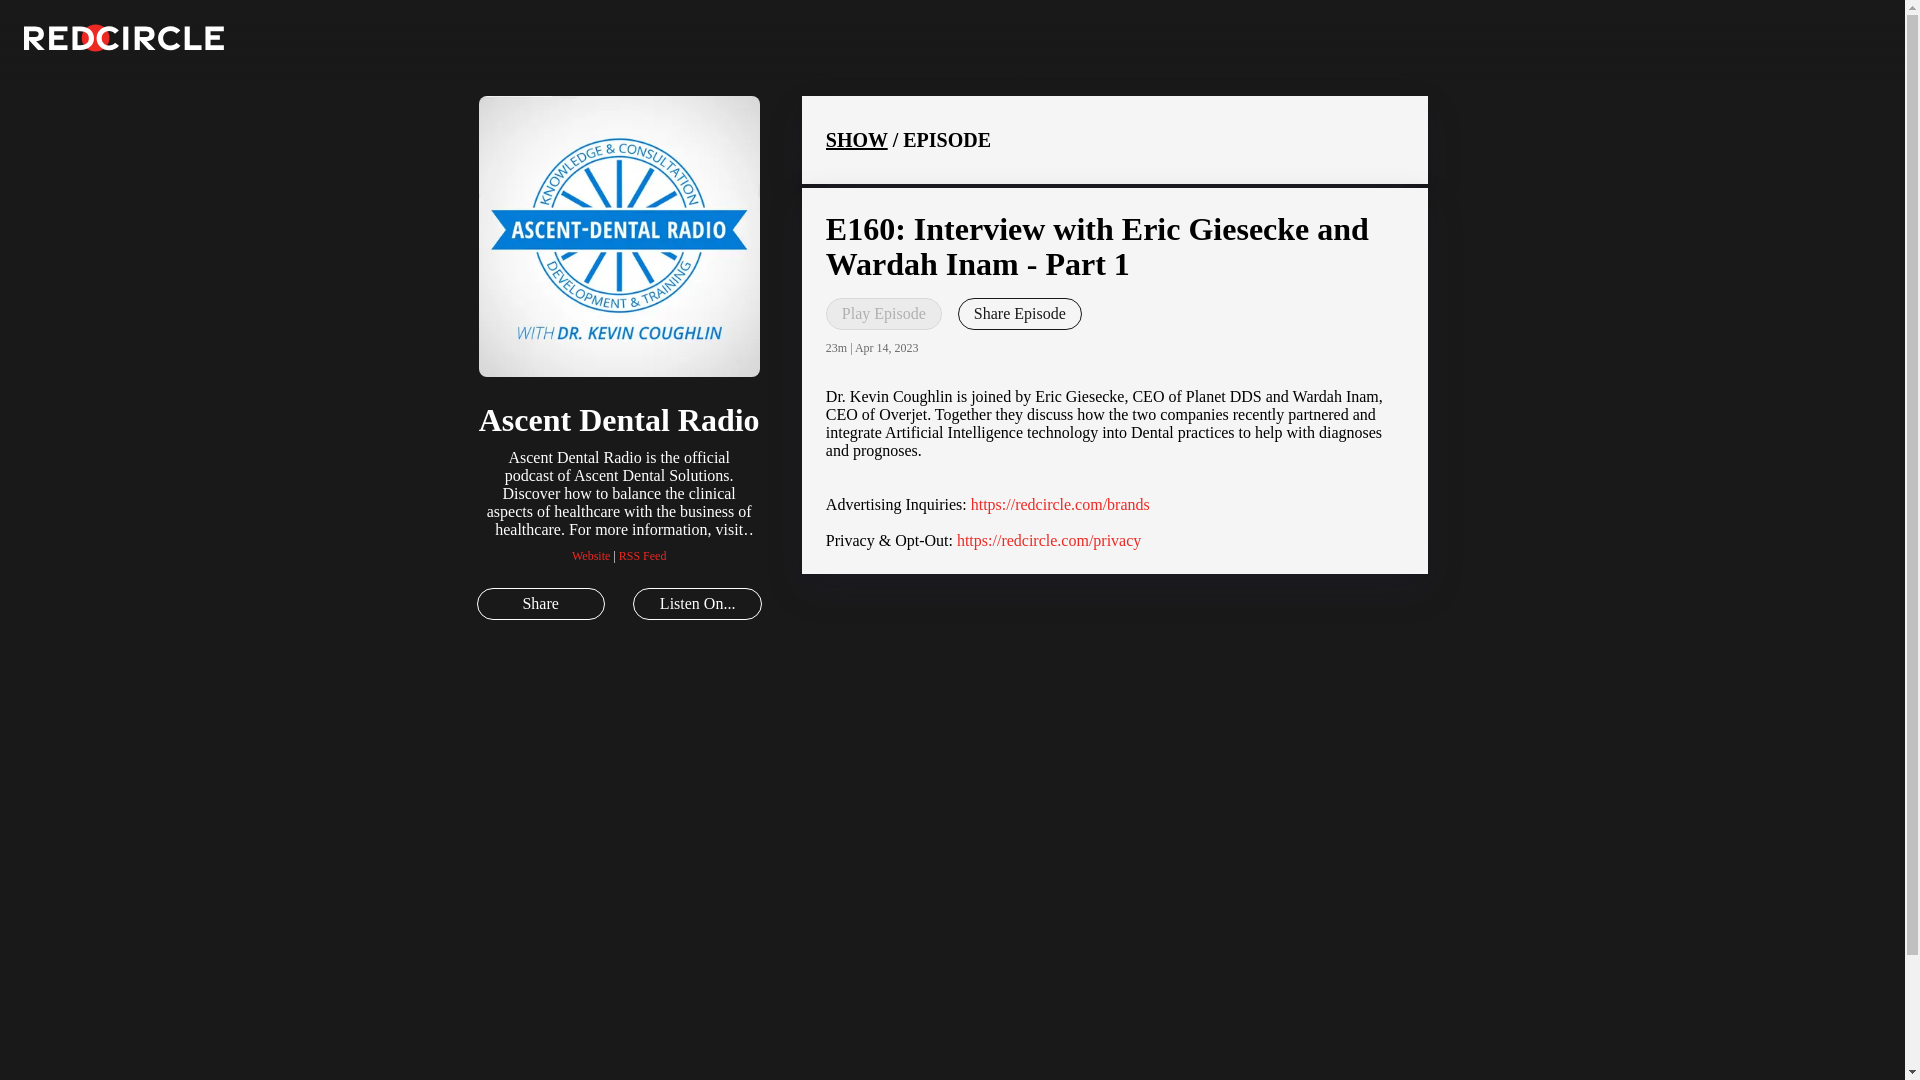 This screenshot has height=1080, width=1920. Describe the element at coordinates (1020, 314) in the screenshot. I see `Share Episode` at that location.